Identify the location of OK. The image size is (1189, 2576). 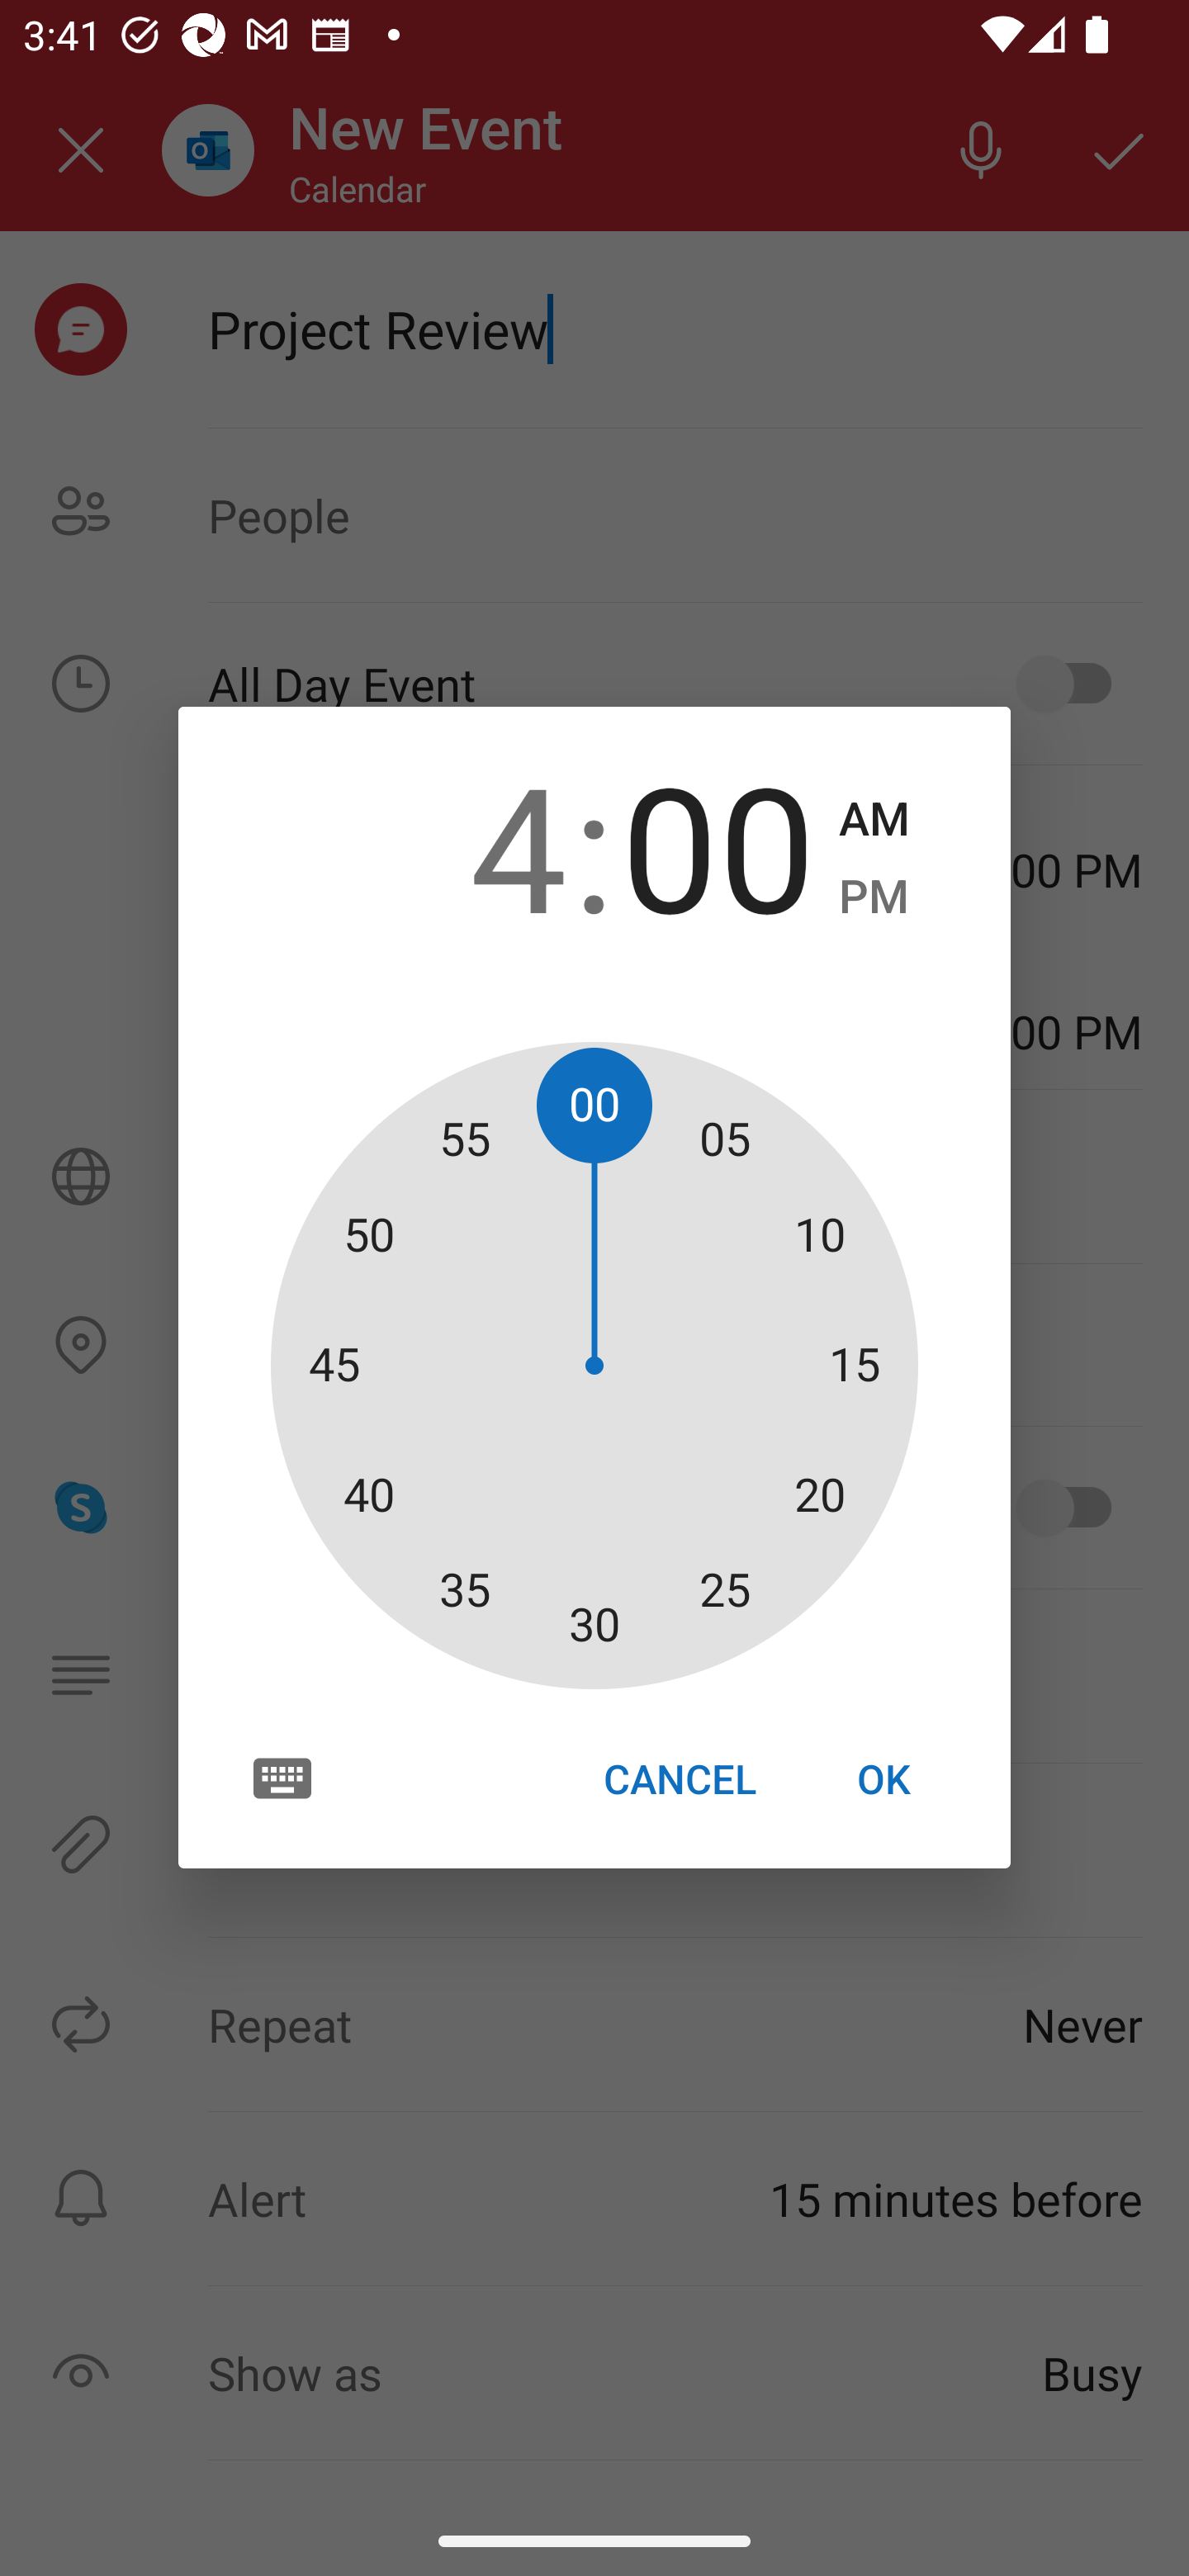
(883, 1778).